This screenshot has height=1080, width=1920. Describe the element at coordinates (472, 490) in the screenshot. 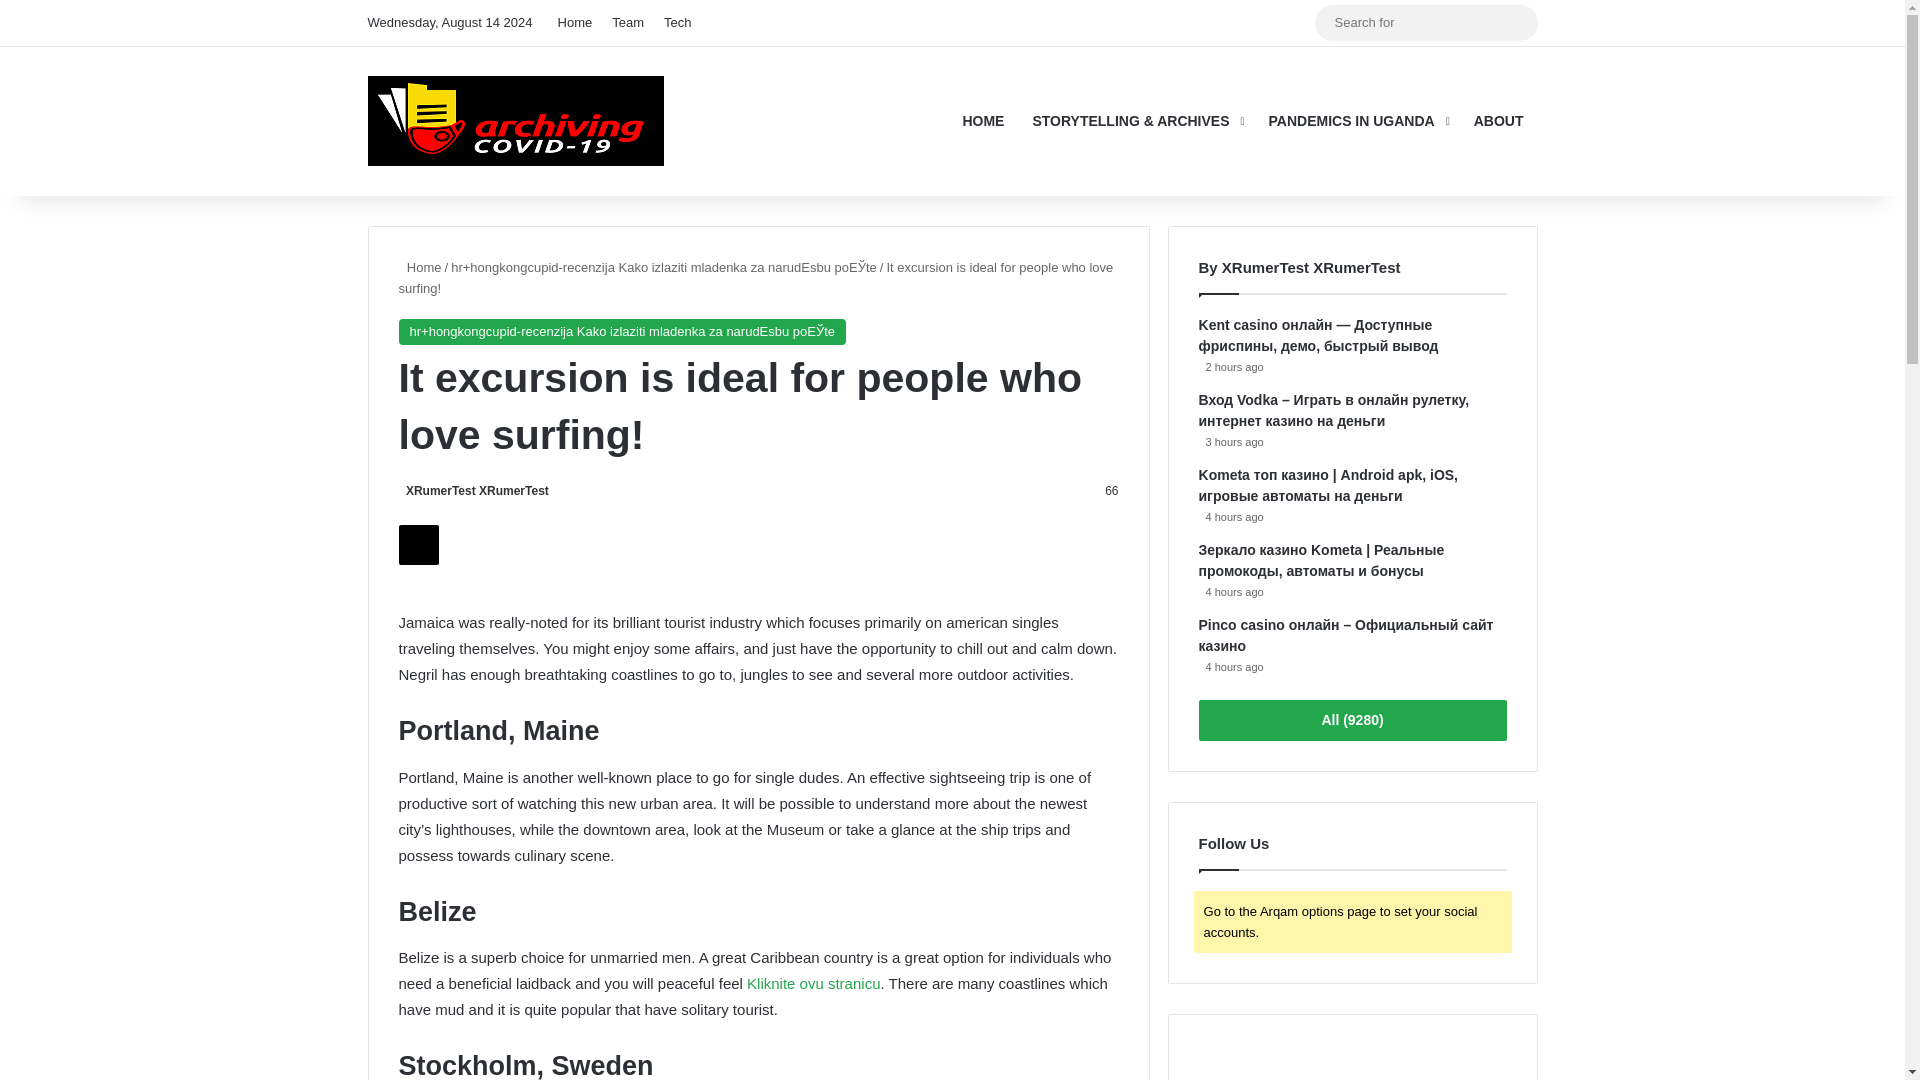

I see `XRumerTest XRumerTest` at that location.